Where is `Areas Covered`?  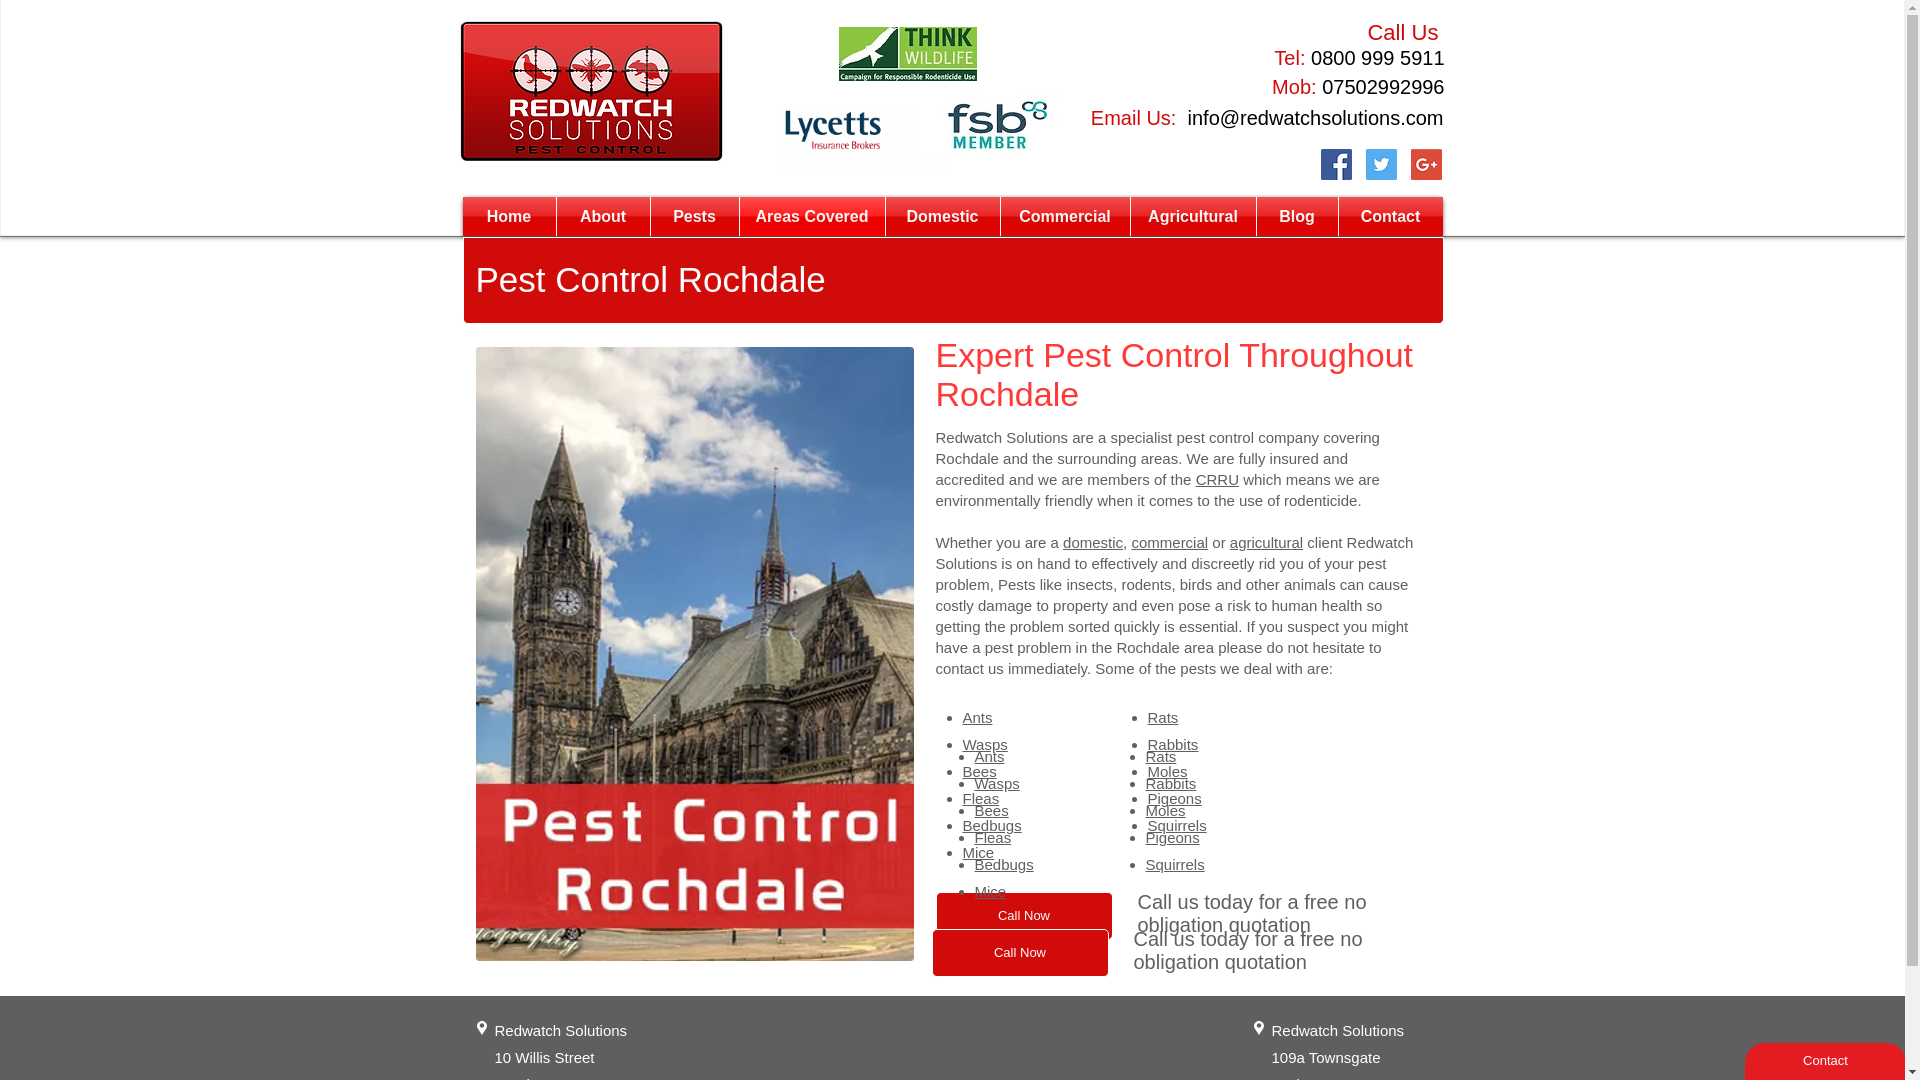 Areas Covered is located at coordinates (812, 216).